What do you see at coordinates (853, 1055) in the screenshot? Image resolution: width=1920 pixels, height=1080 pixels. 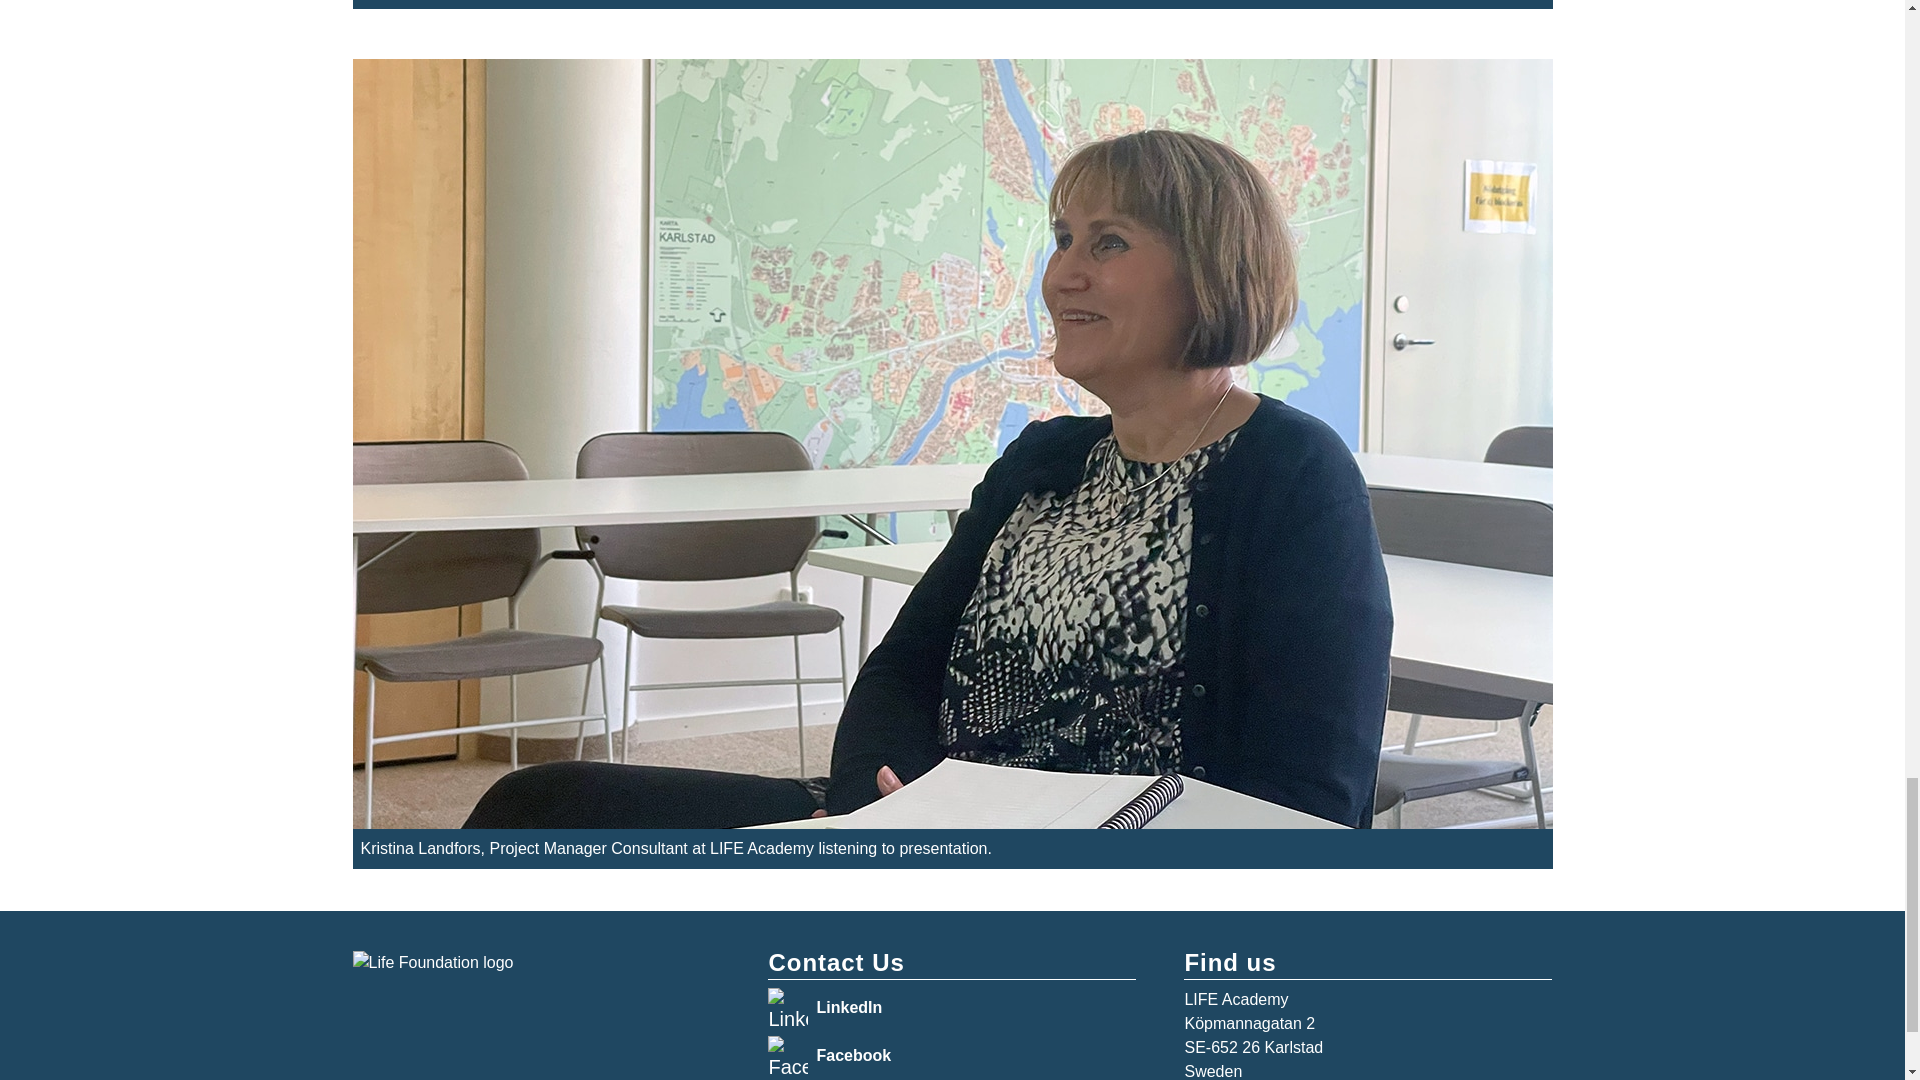 I see `Facebook` at bounding box center [853, 1055].